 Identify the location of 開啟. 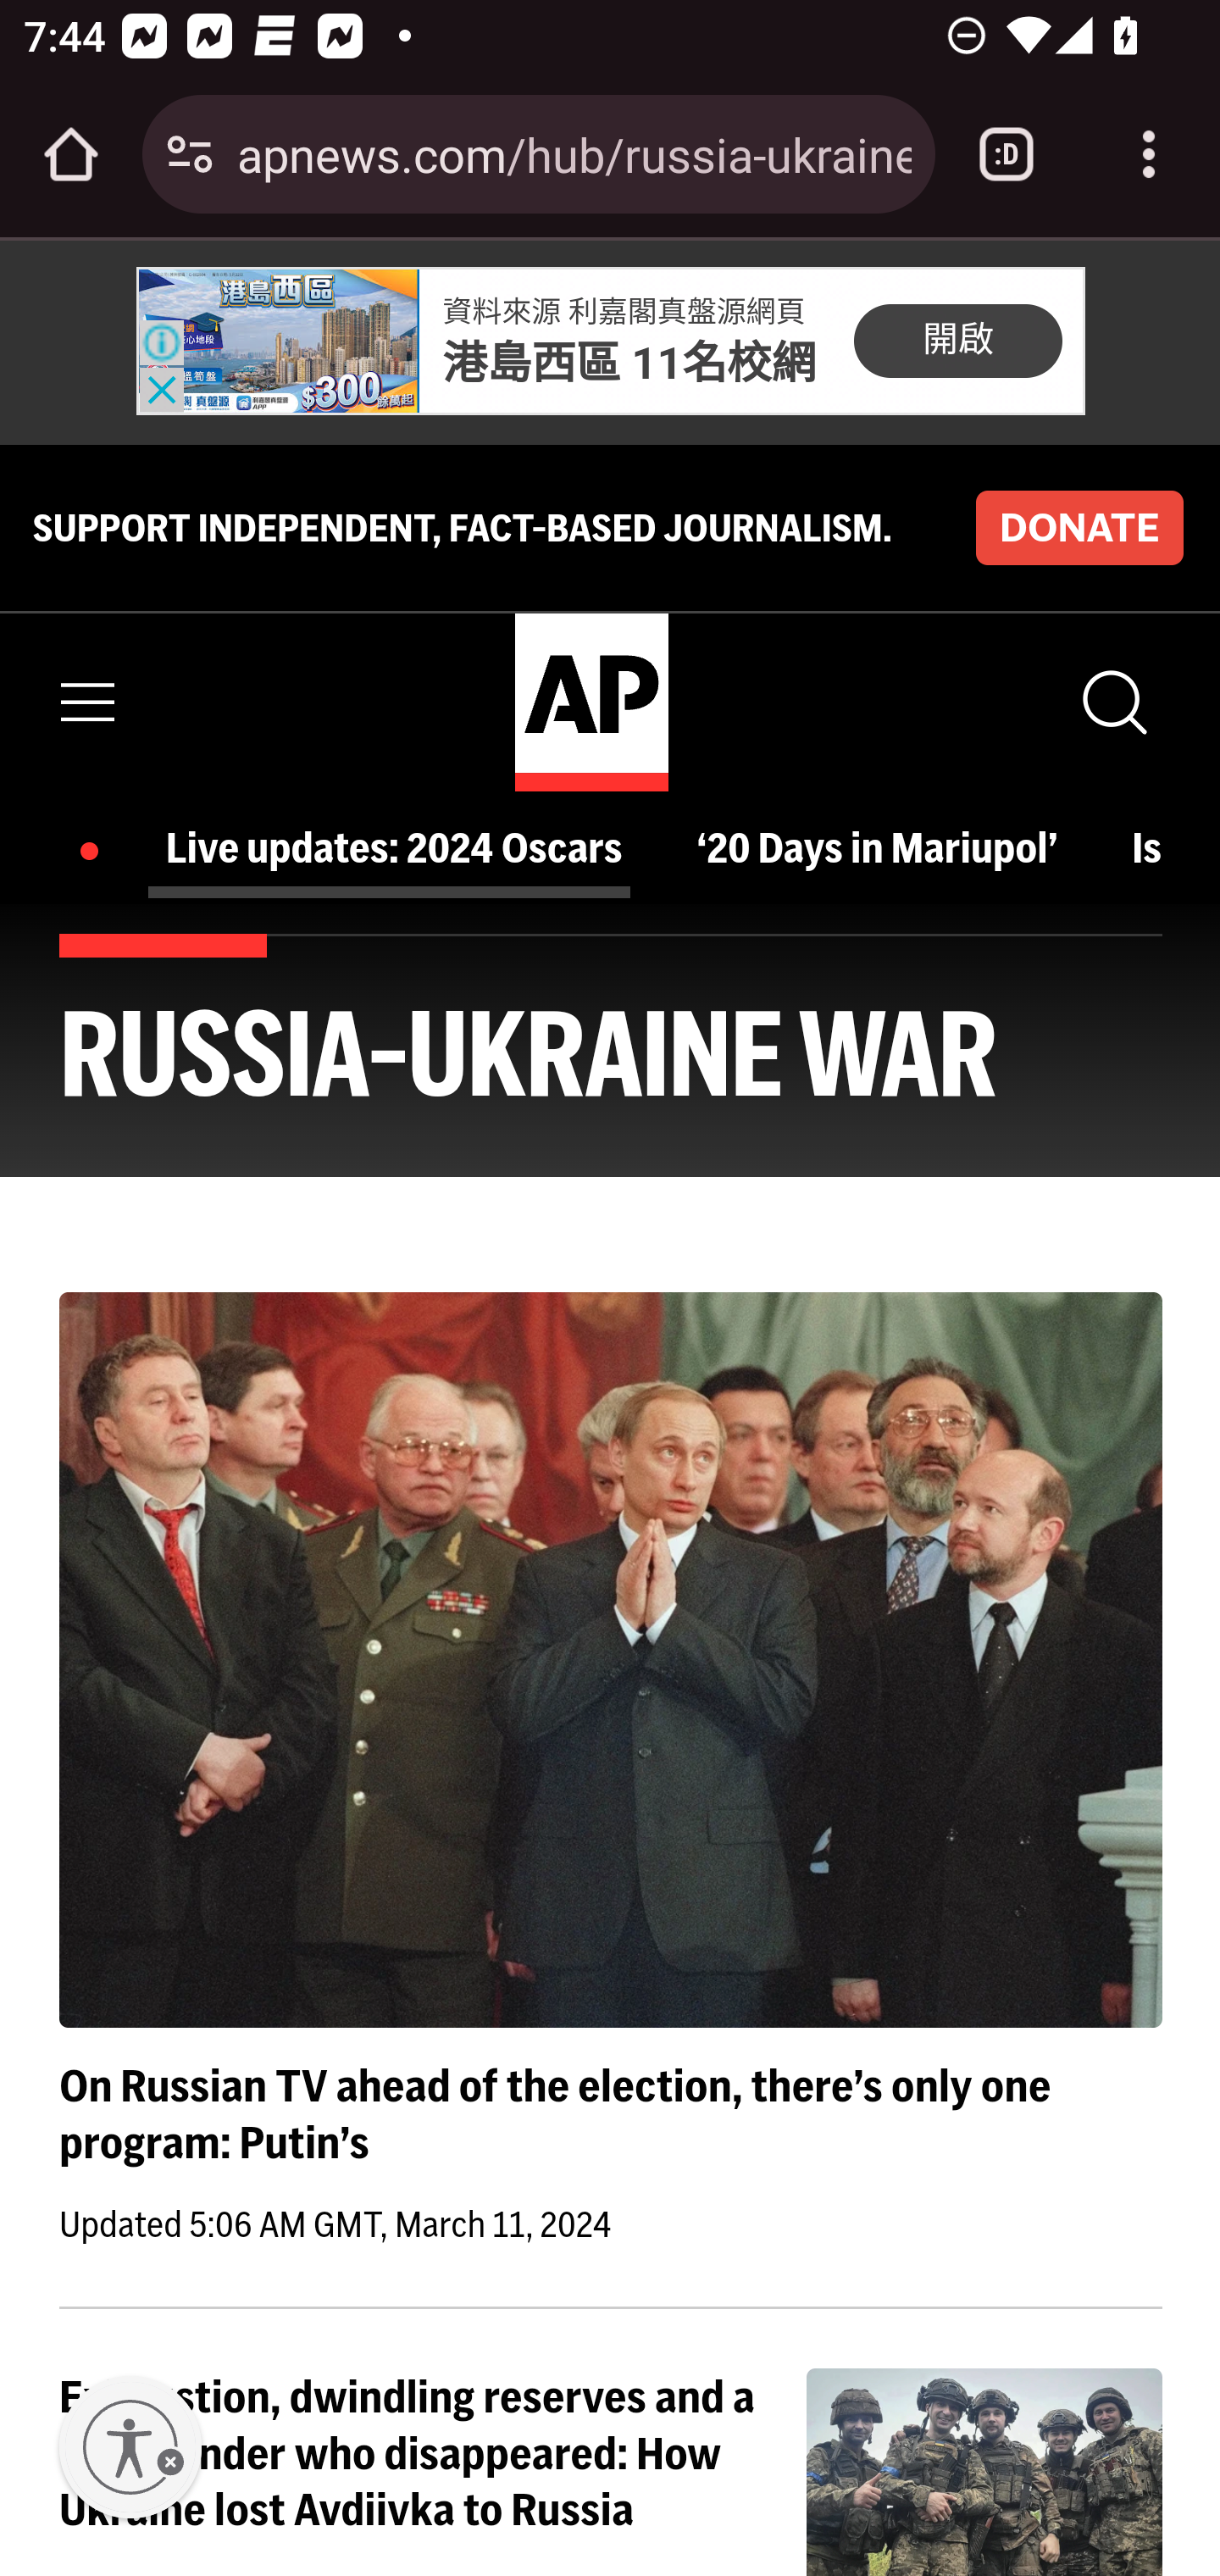
(957, 339).